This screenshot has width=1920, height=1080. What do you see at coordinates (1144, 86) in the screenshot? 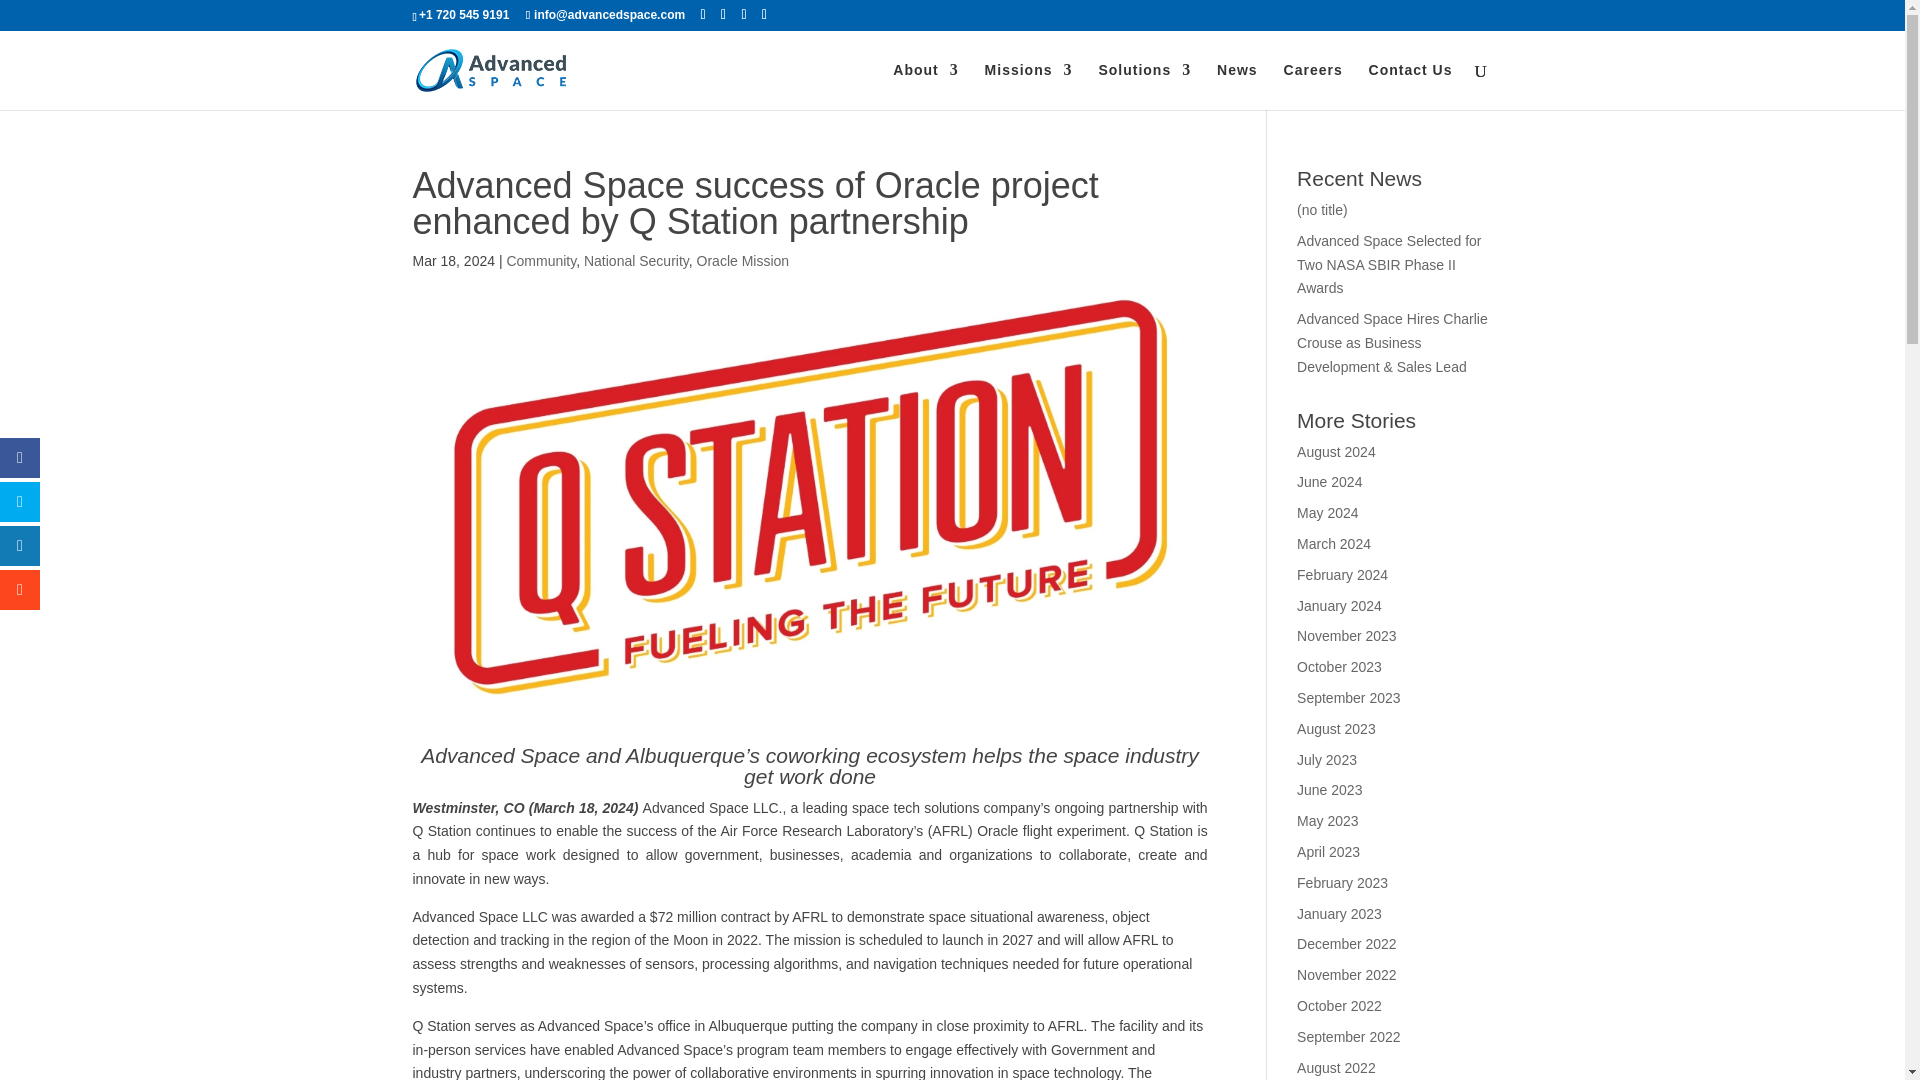
I see `Solutions` at bounding box center [1144, 86].